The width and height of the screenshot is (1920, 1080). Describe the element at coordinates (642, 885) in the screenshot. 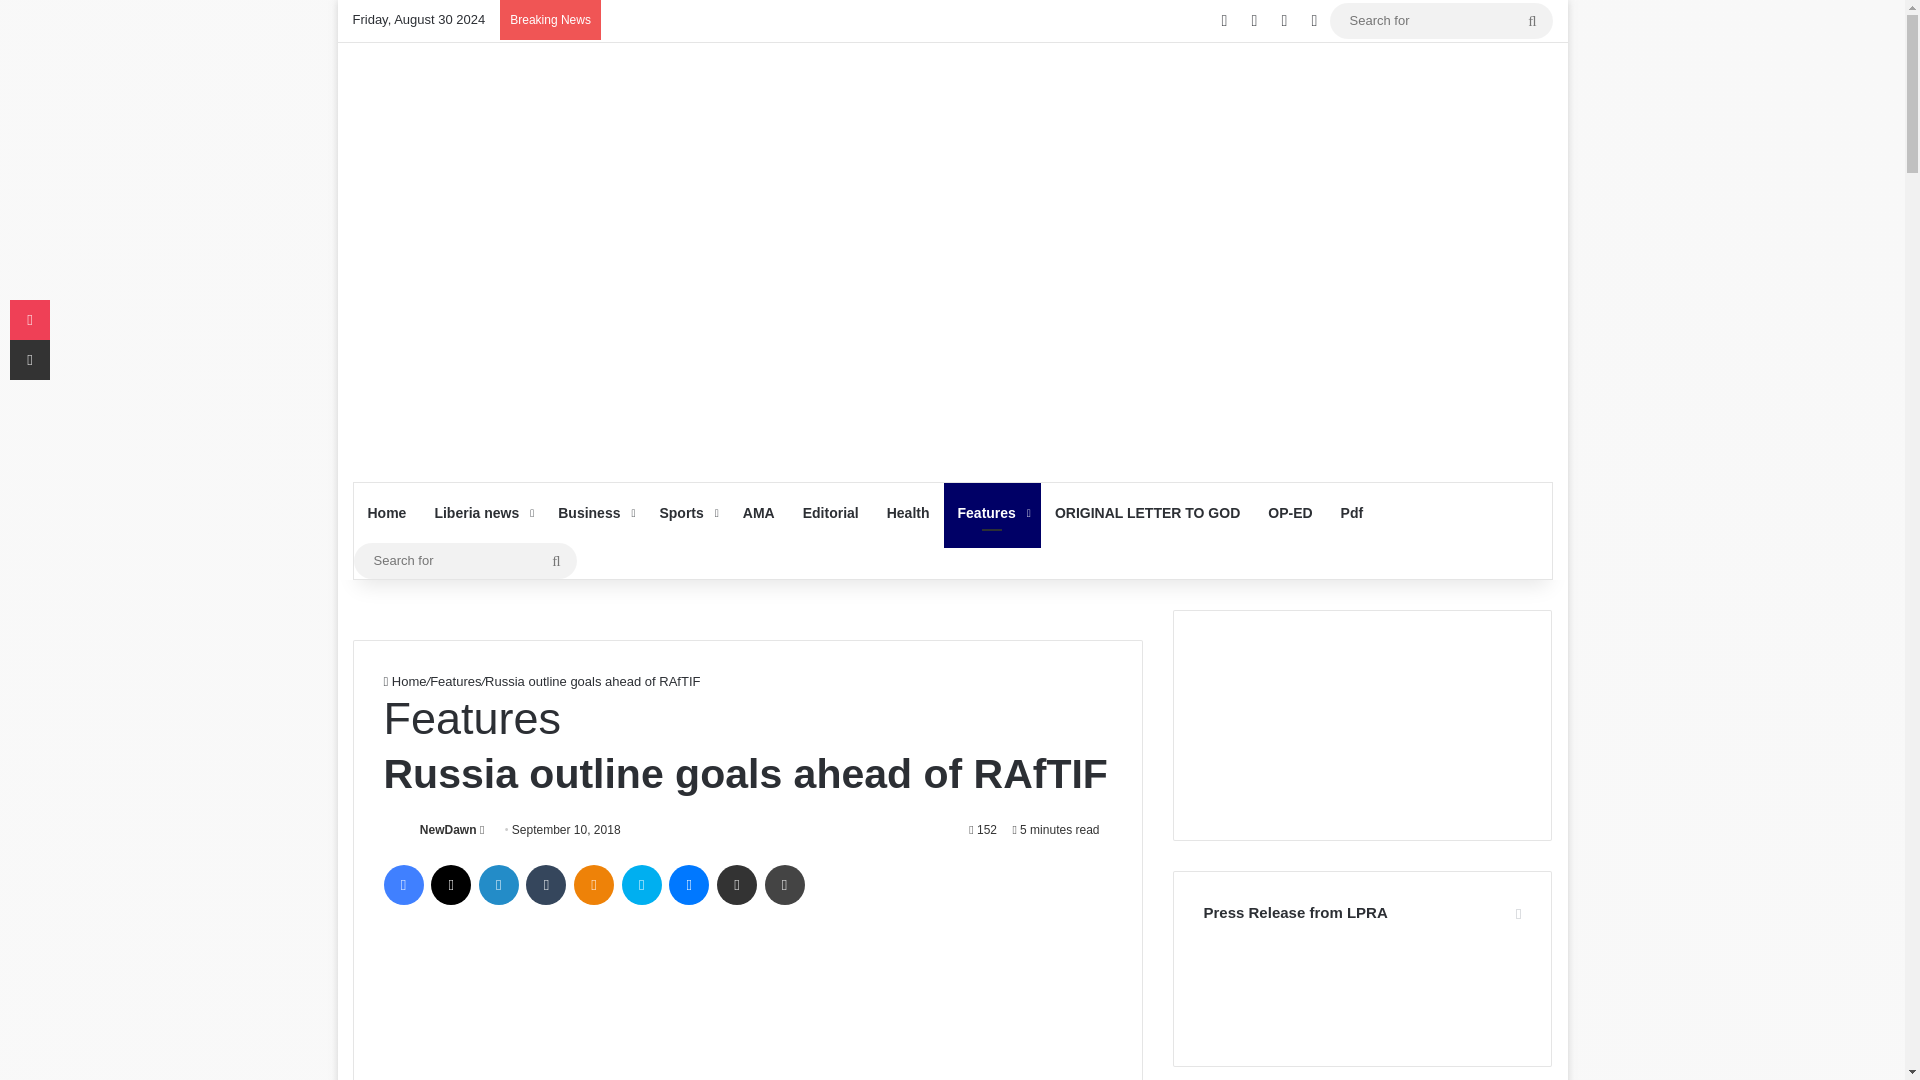

I see `Skype` at that location.